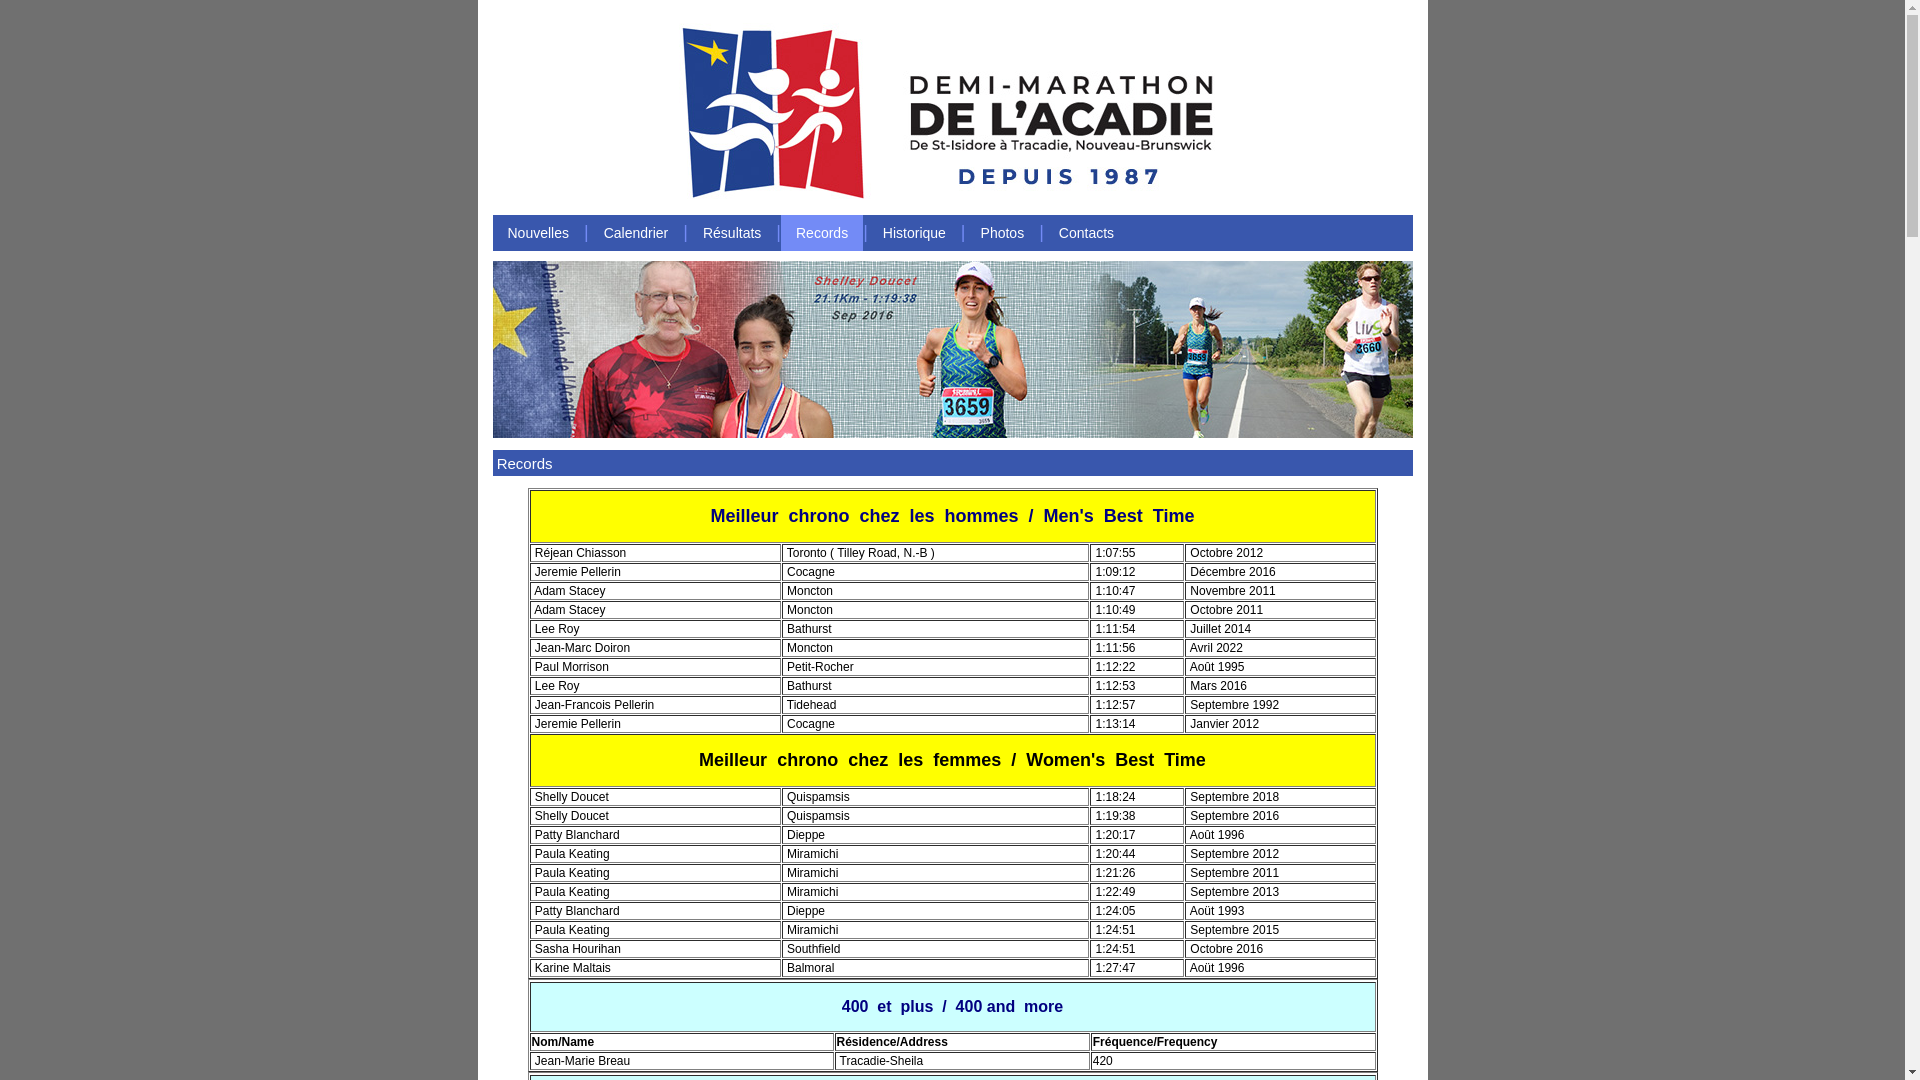 The width and height of the screenshot is (1920, 1080). What do you see at coordinates (537, 233) in the screenshot?
I see `Nouvelles` at bounding box center [537, 233].